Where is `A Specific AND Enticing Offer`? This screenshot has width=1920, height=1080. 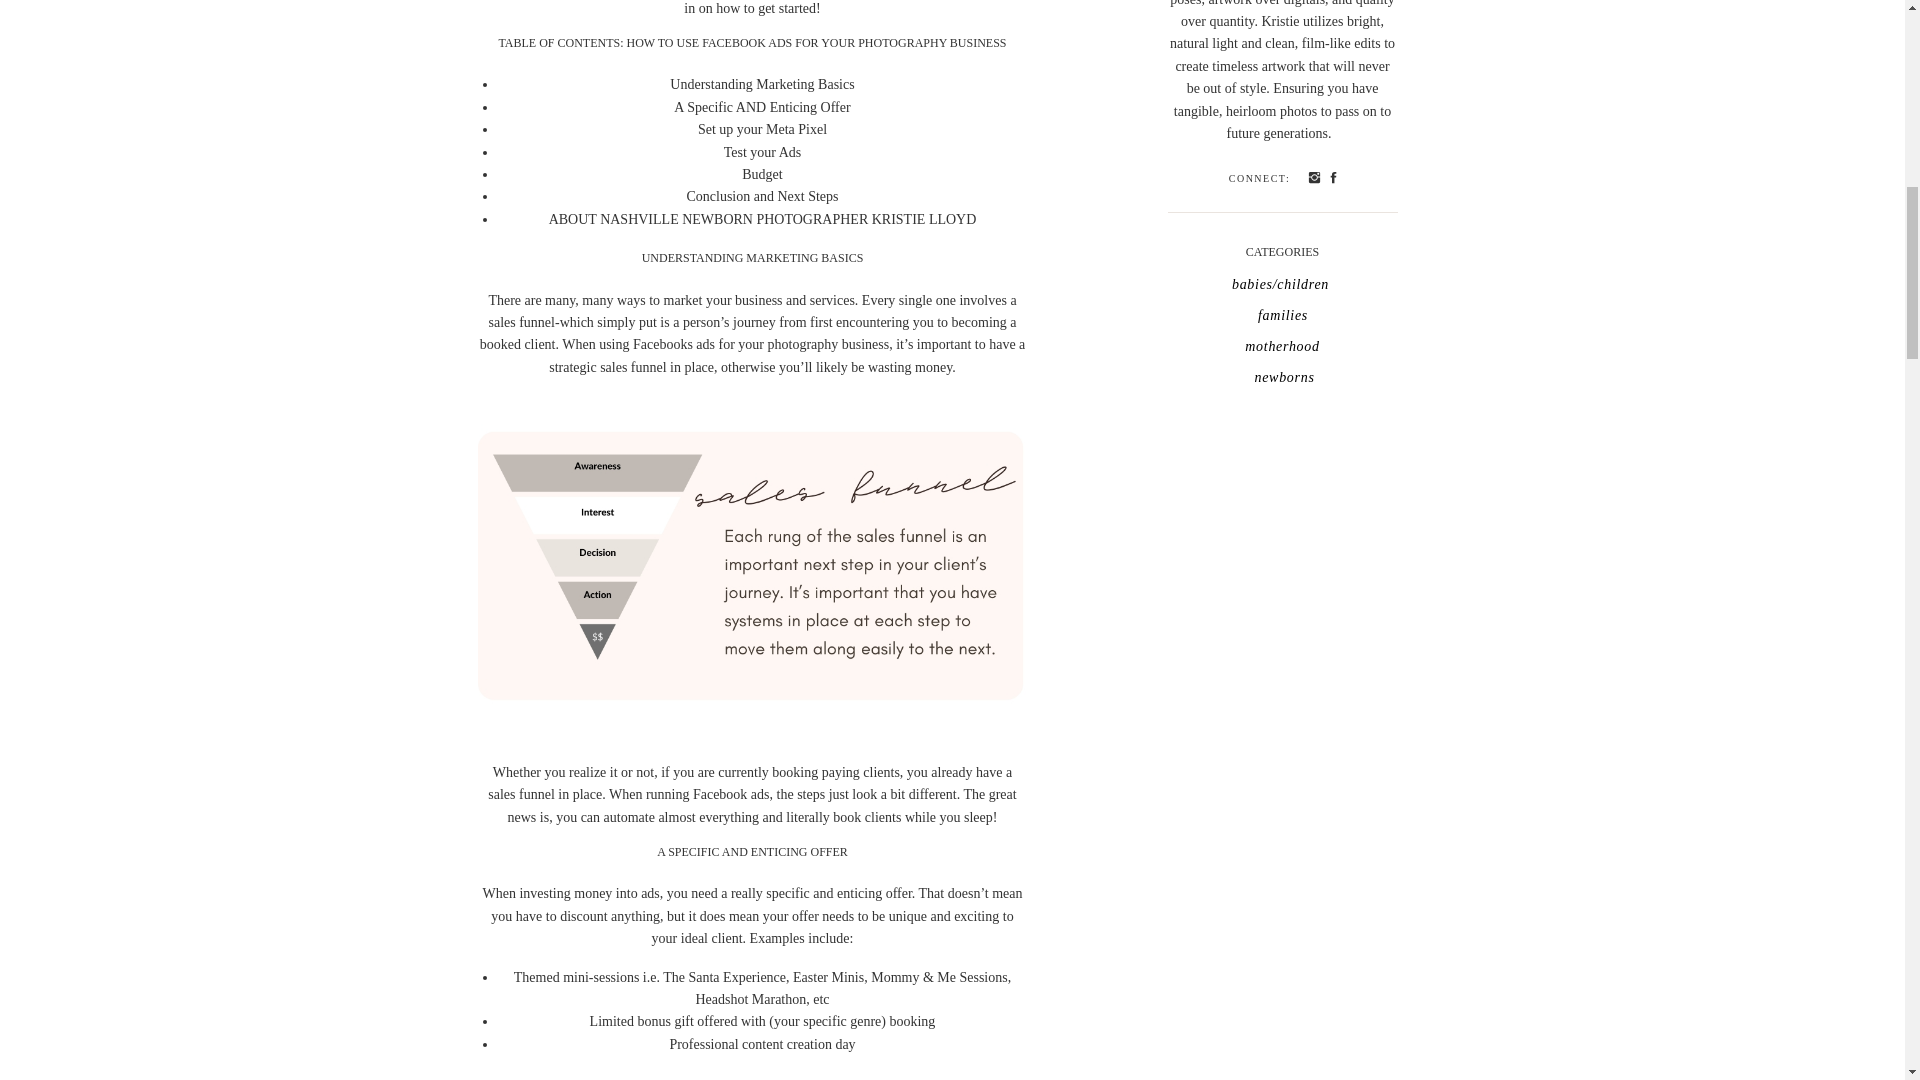
A Specific AND Enticing Offer is located at coordinates (762, 107).